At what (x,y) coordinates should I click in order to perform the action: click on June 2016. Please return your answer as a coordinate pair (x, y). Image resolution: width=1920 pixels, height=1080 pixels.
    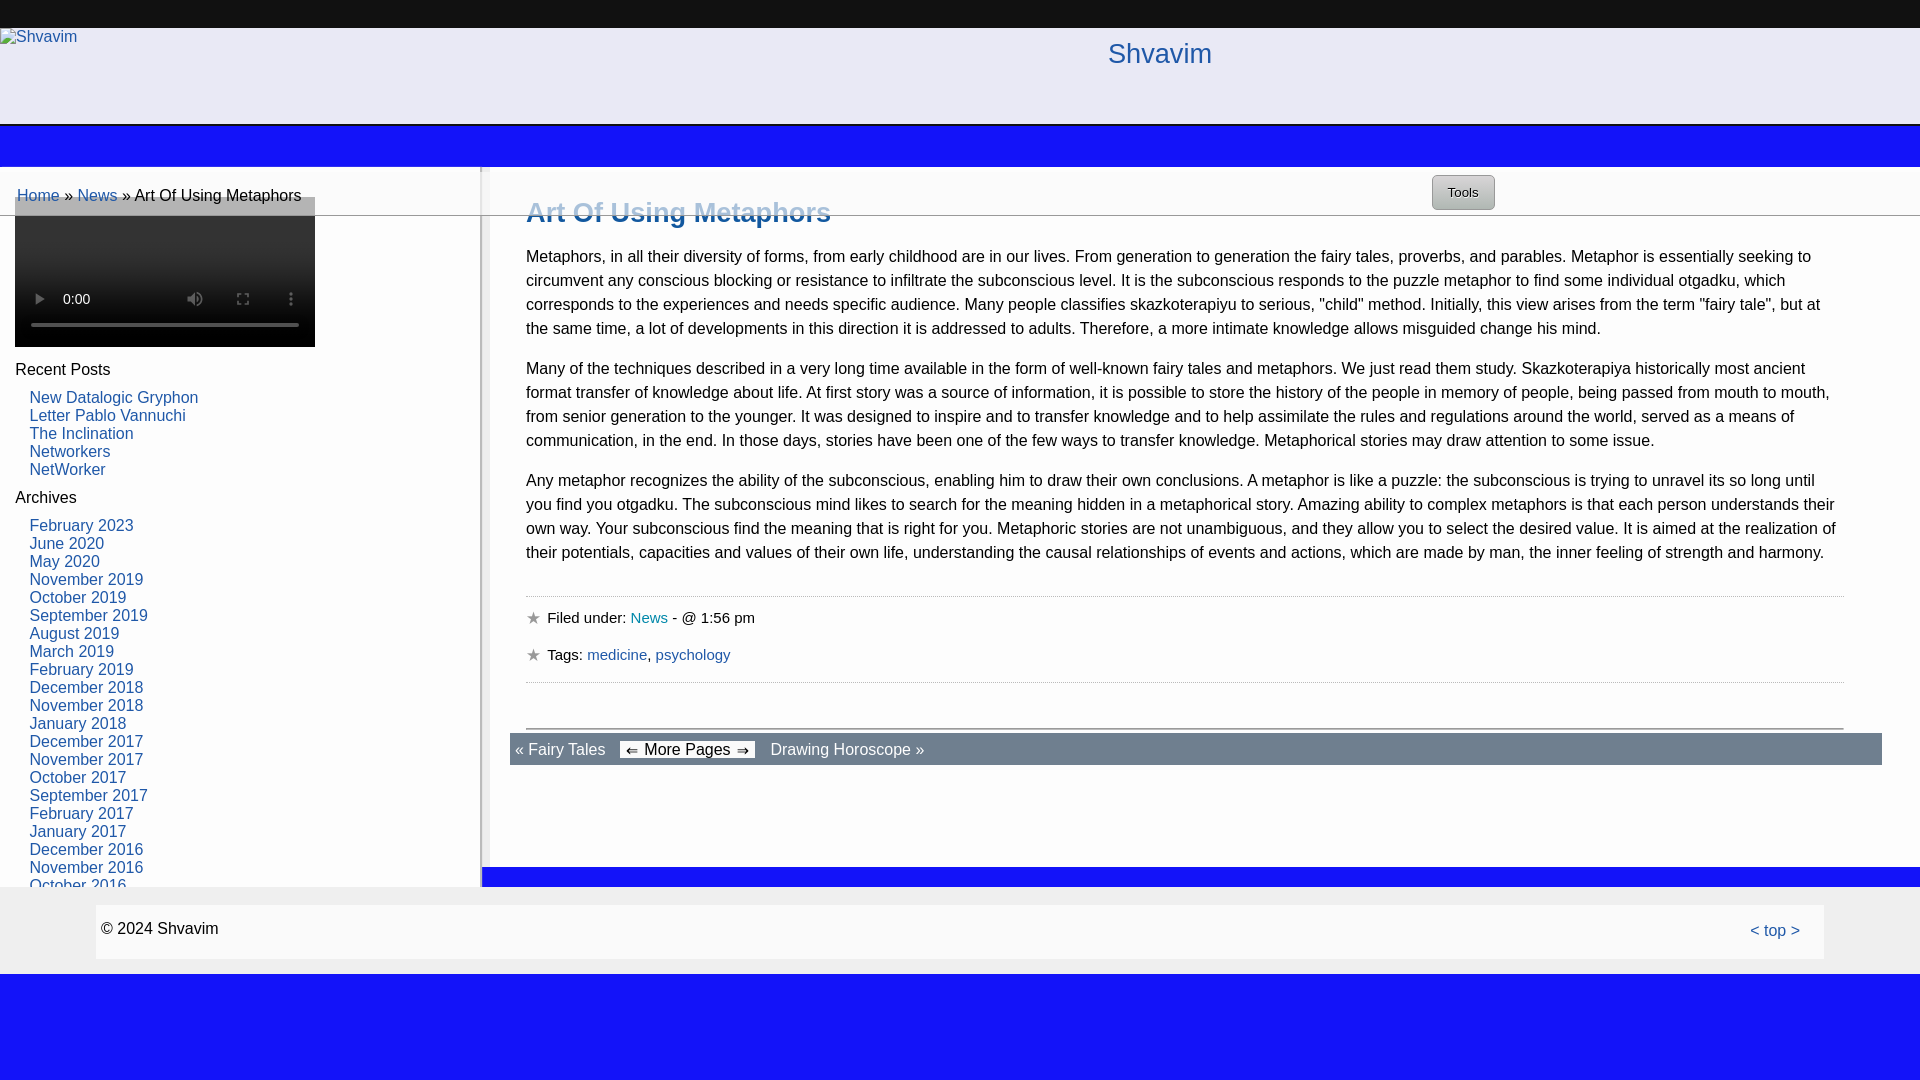
    Looking at the image, I should click on (68, 920).